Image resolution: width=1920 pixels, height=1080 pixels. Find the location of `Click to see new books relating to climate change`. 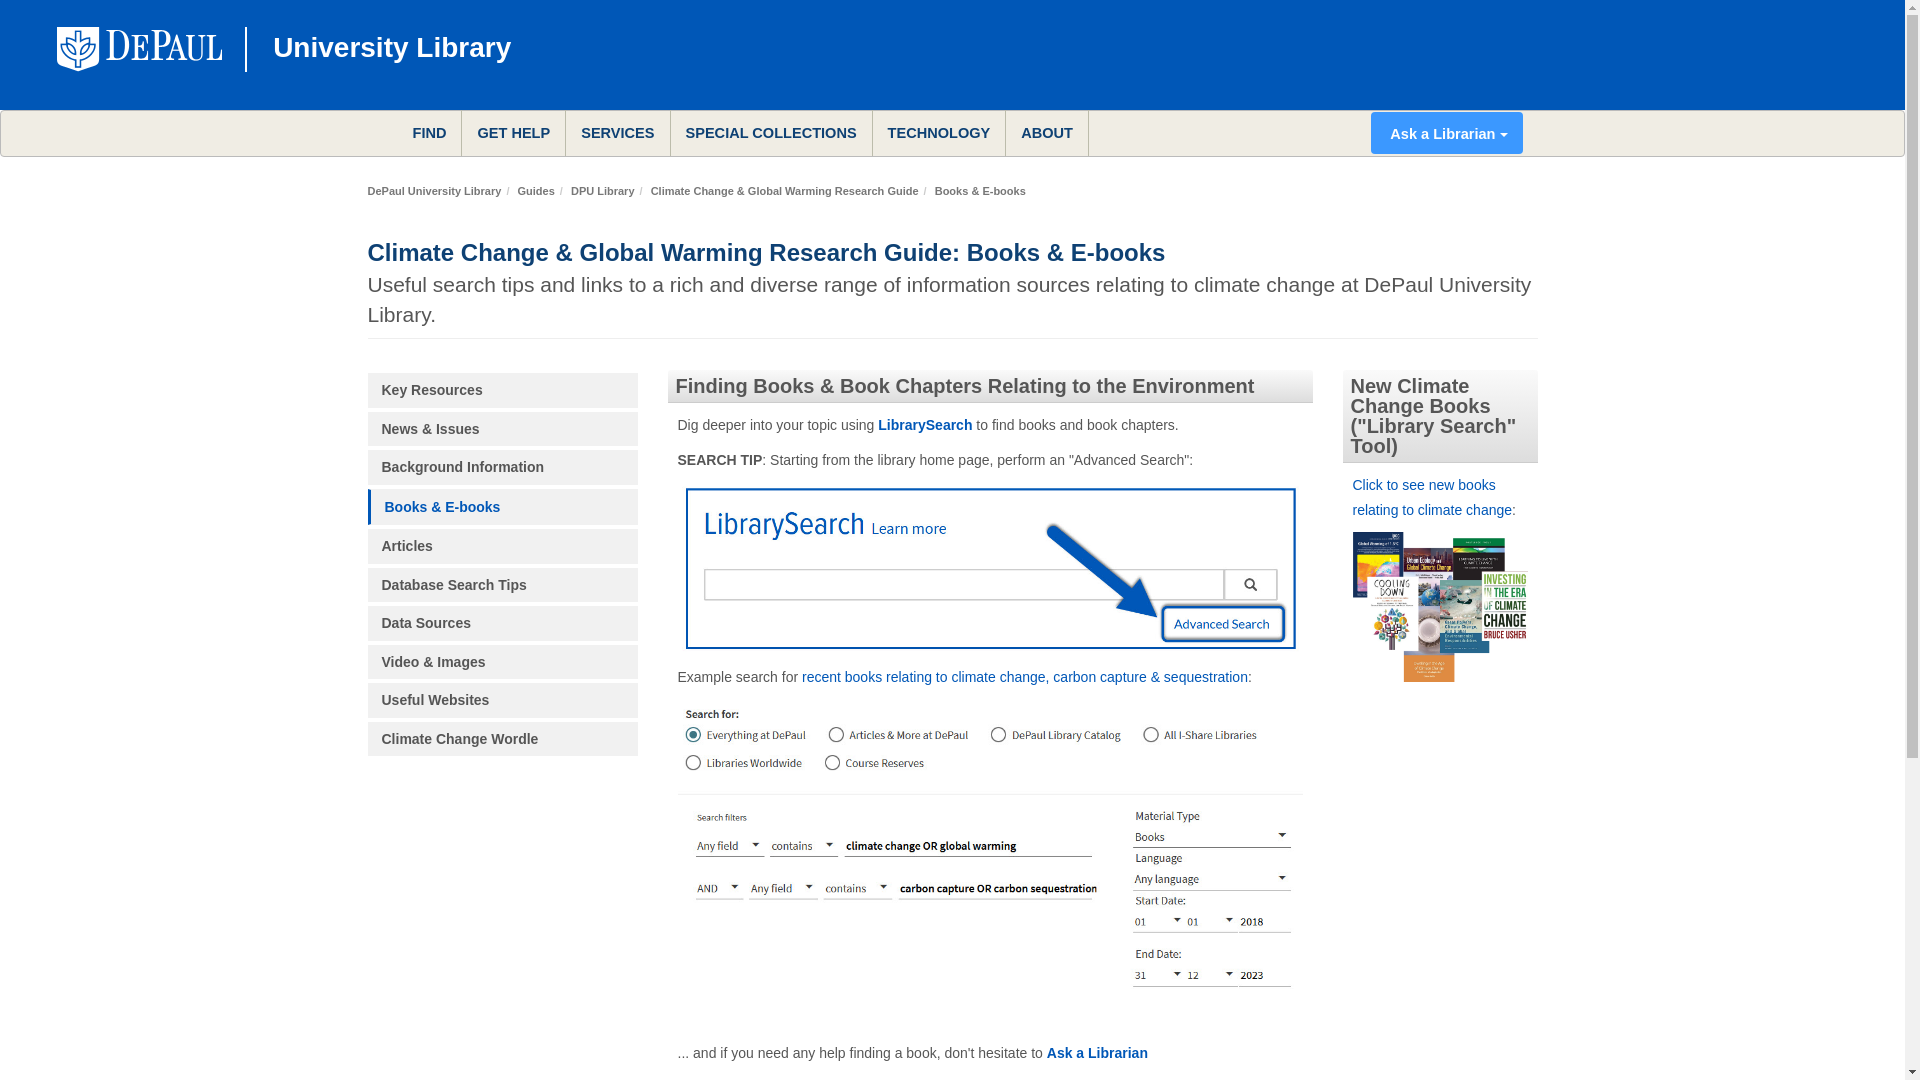

Click to see new books relating to climate change is located at coordinates (1432, 498).